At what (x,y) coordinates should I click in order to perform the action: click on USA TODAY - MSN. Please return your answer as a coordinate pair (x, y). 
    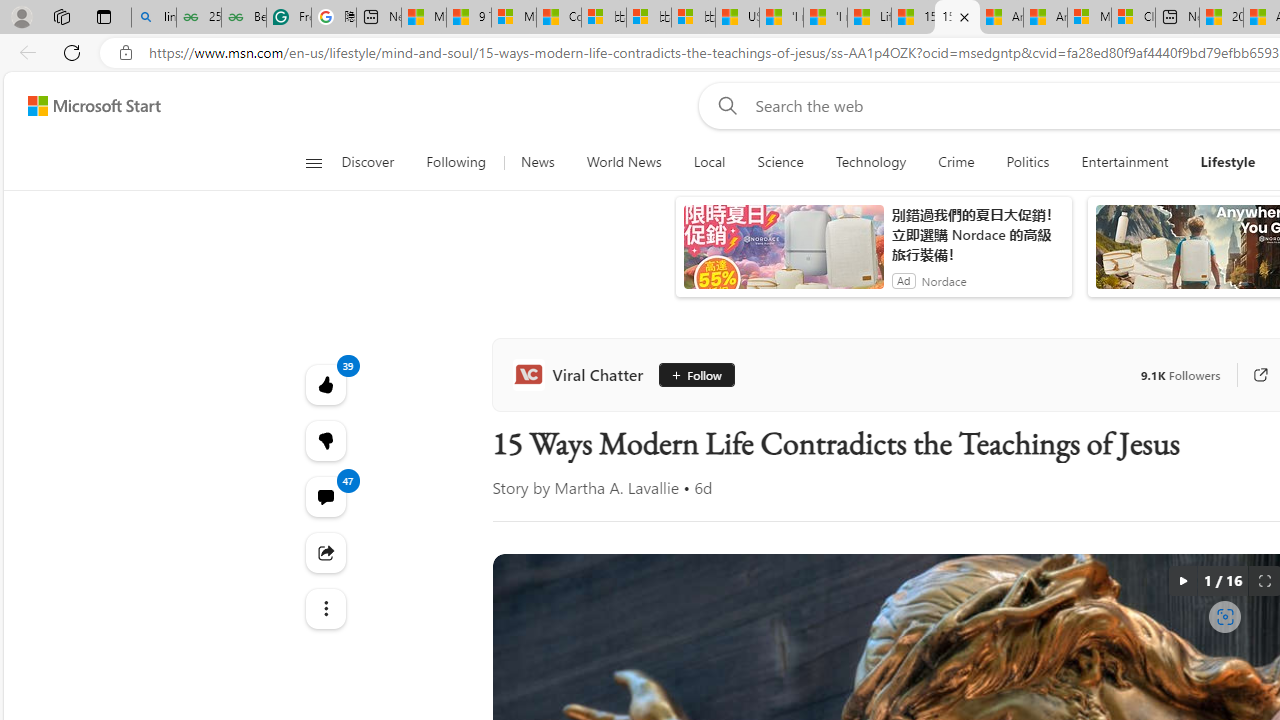
    Looking at the image, I should click on (737, 18).